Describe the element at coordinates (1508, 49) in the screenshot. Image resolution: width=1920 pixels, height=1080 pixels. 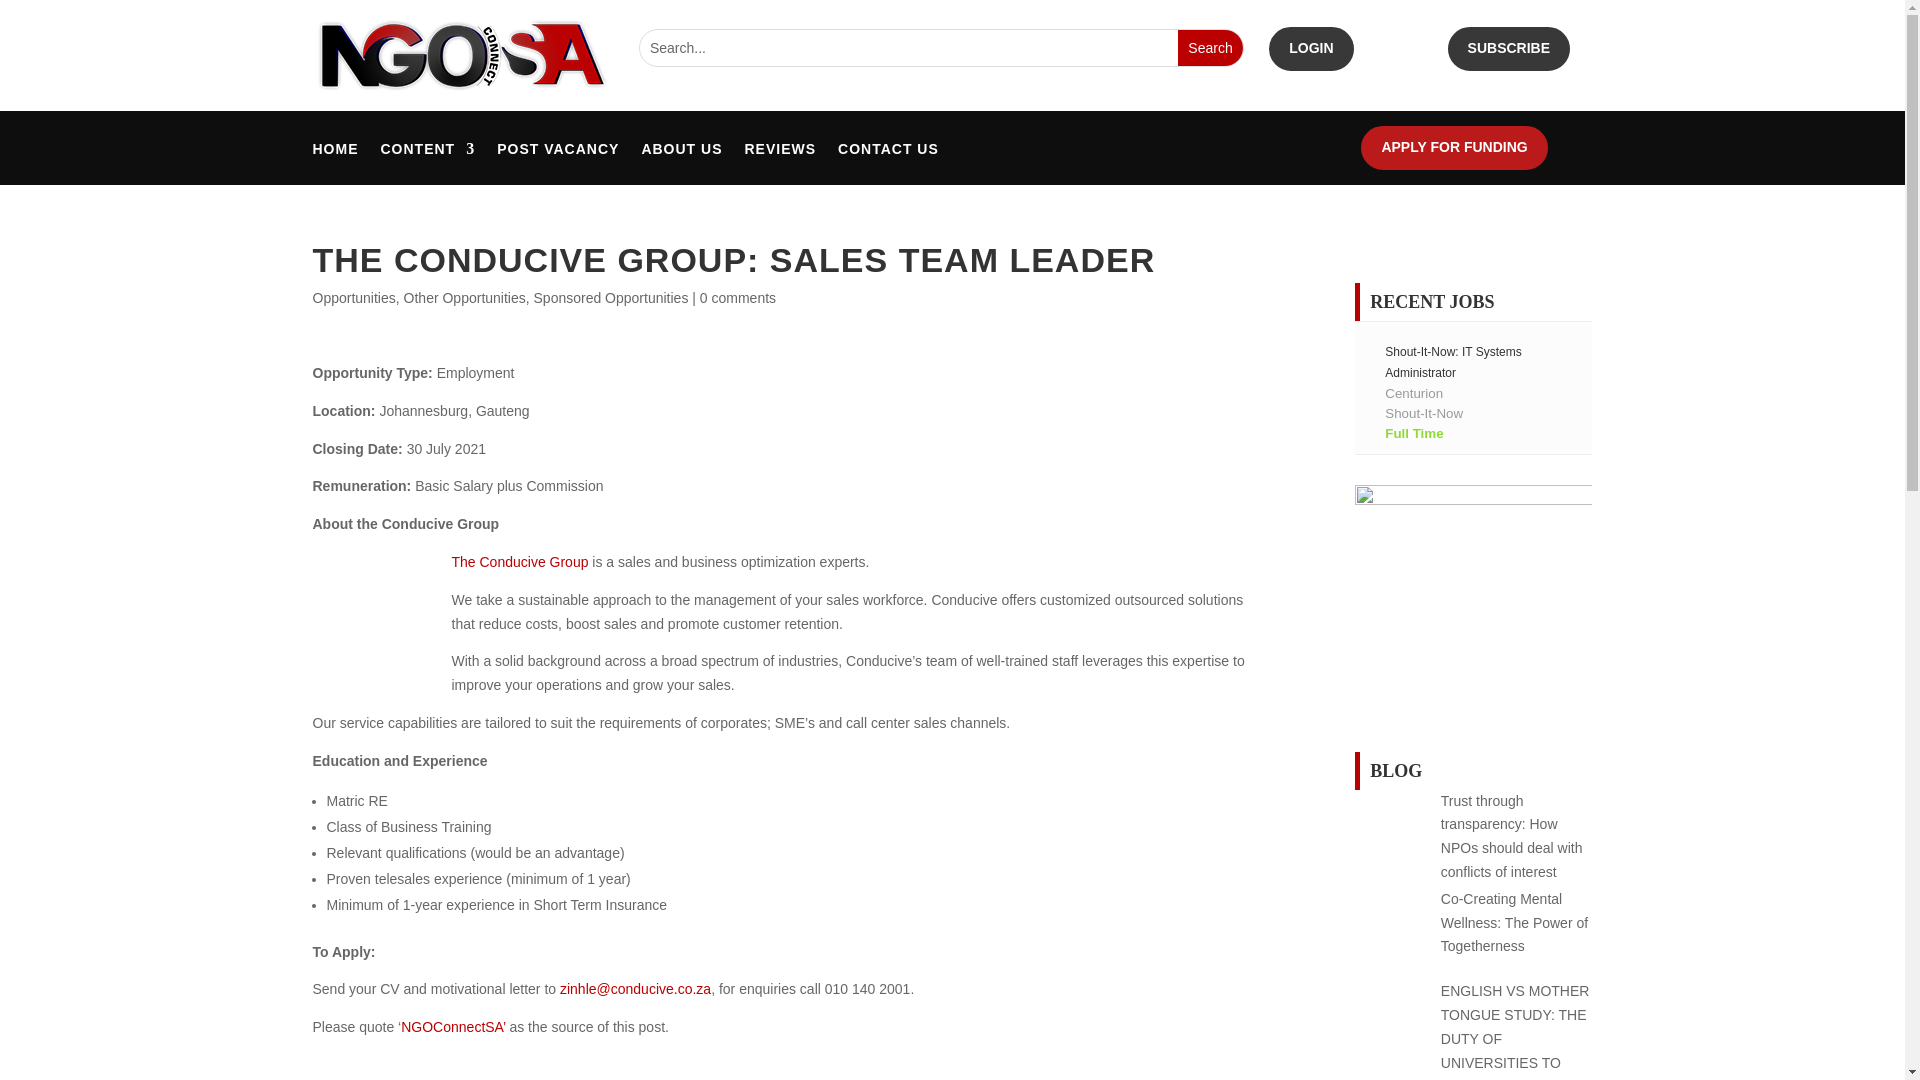
I see `SUBSCRIBE` at that location.